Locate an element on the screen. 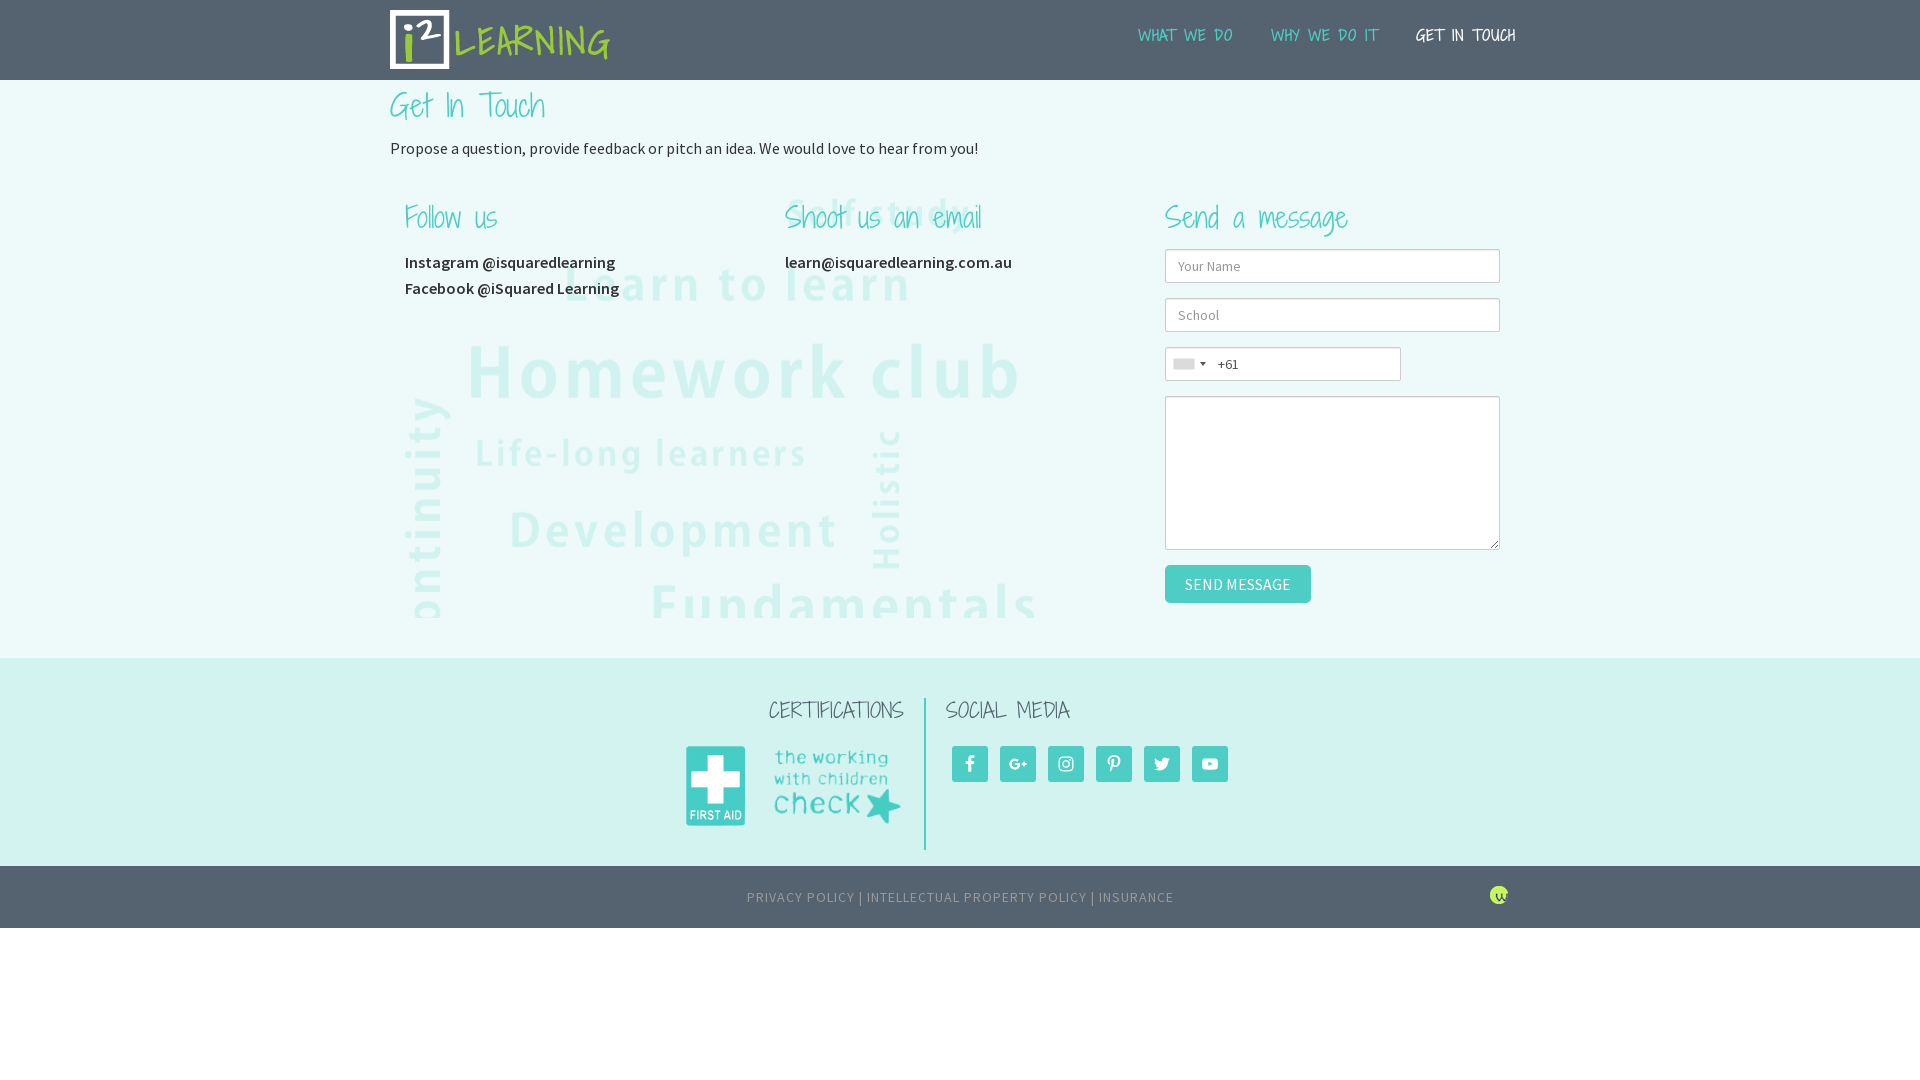 This screenshot has width=1920, height=1080. PRIVACY POLICY is located at coordinates (800, 897).